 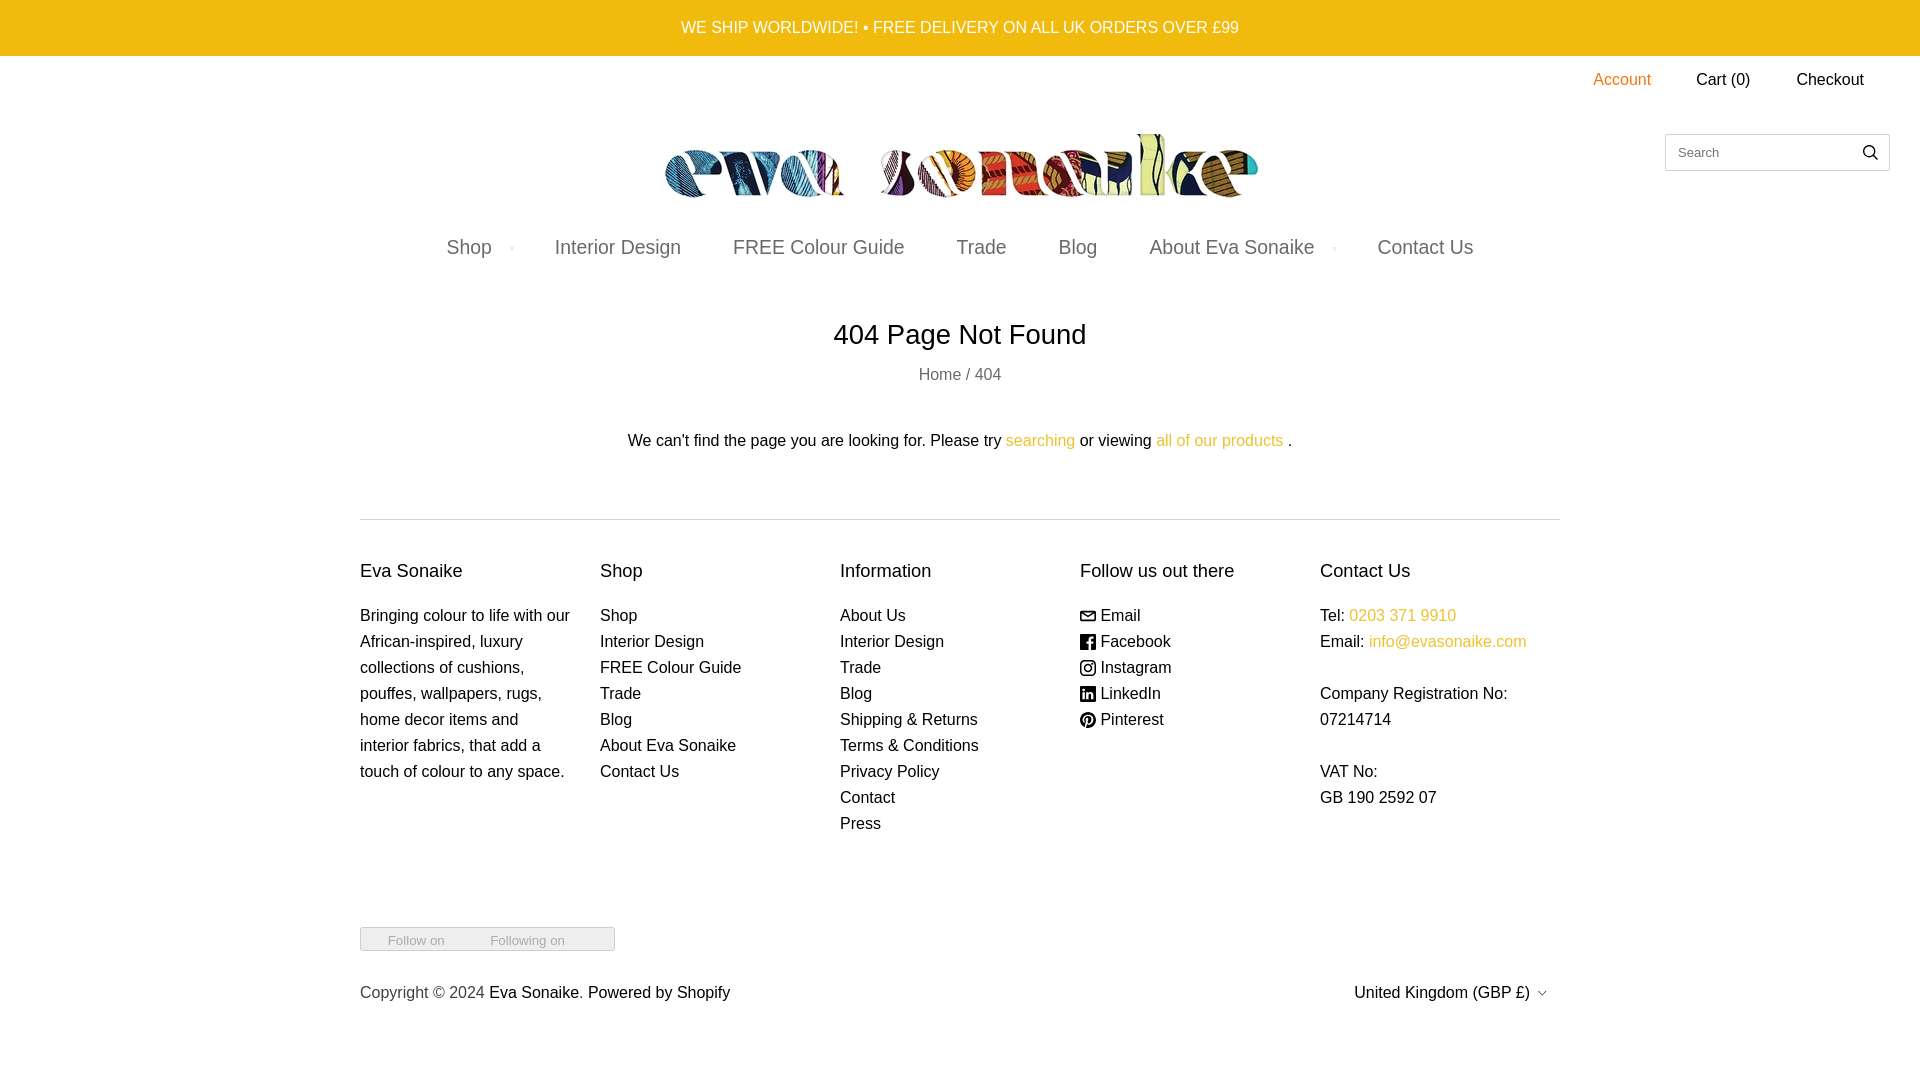 What do you see at coordinates (1830, 79) in the screenshot?
I see `Checkout` at bounding box center [1830, 79].